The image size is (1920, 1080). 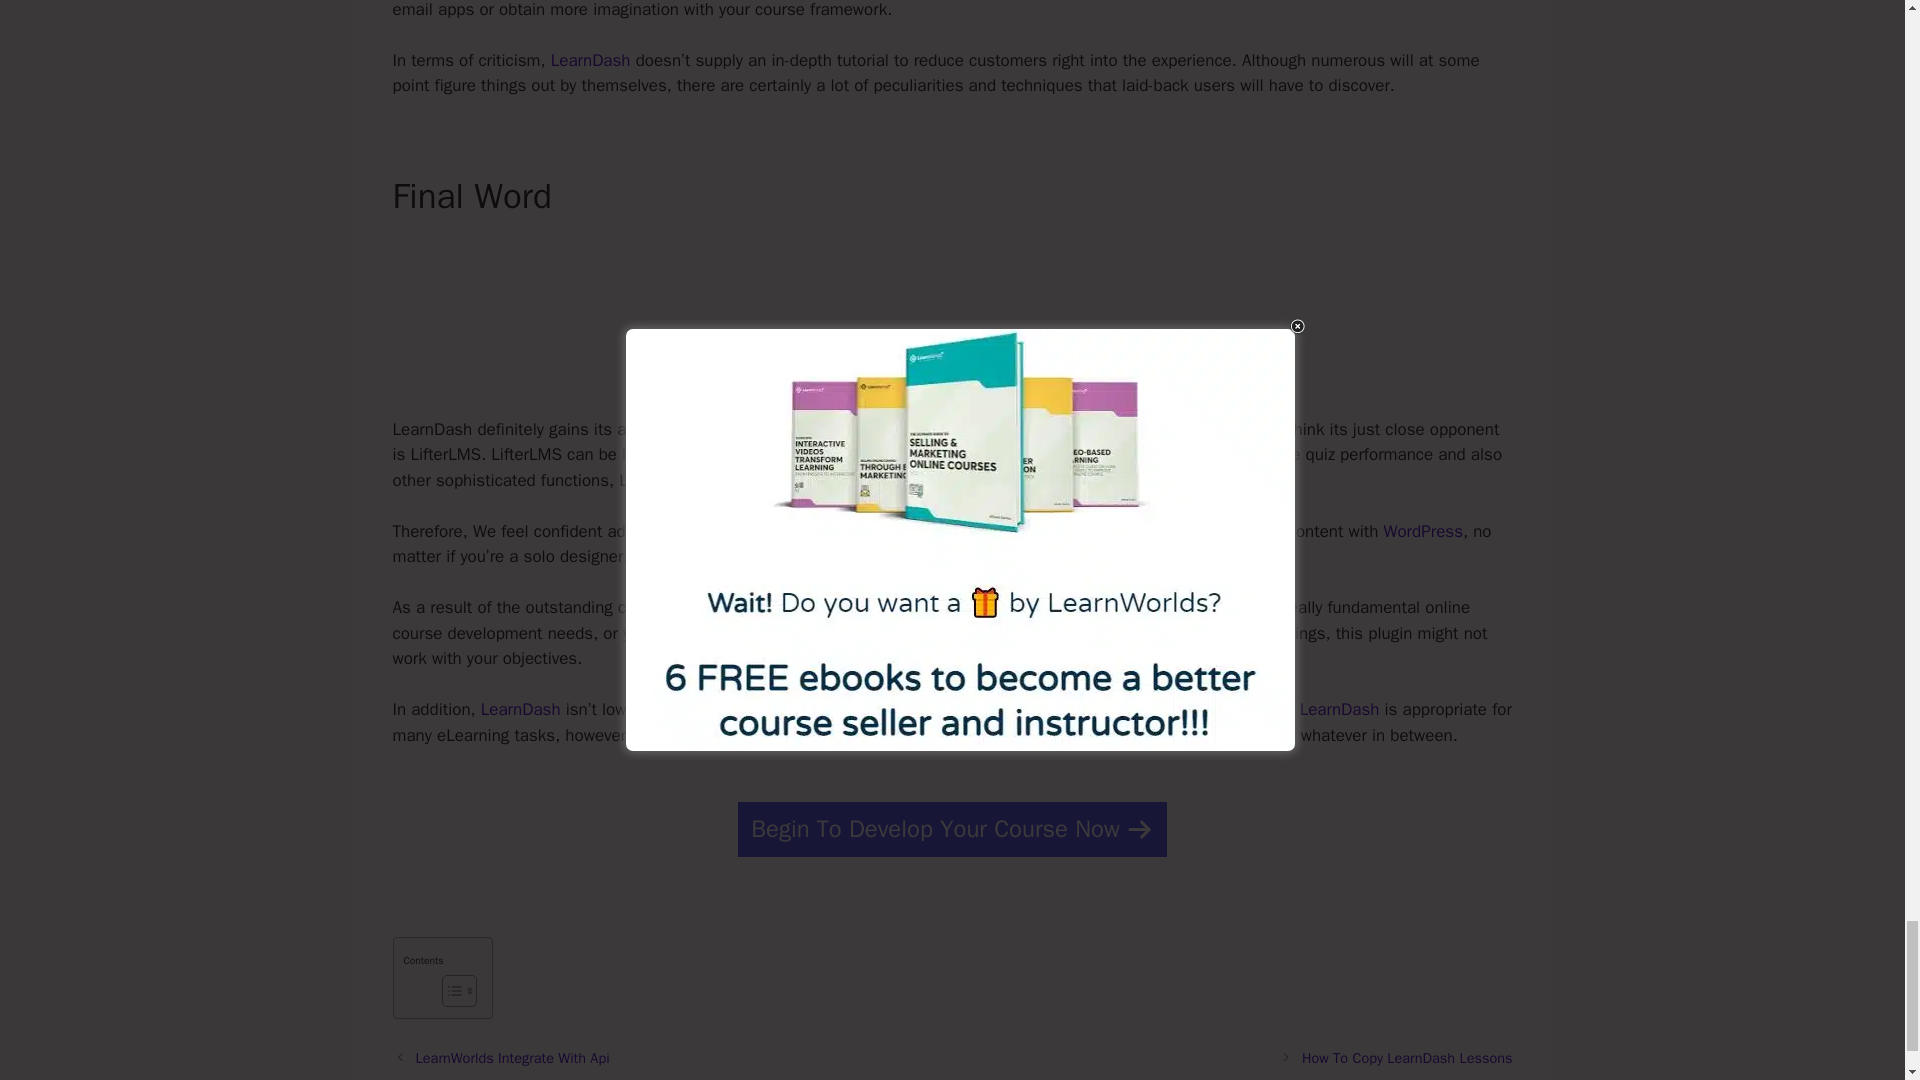 I want to click on a worker training, so click(x=848, y=556).